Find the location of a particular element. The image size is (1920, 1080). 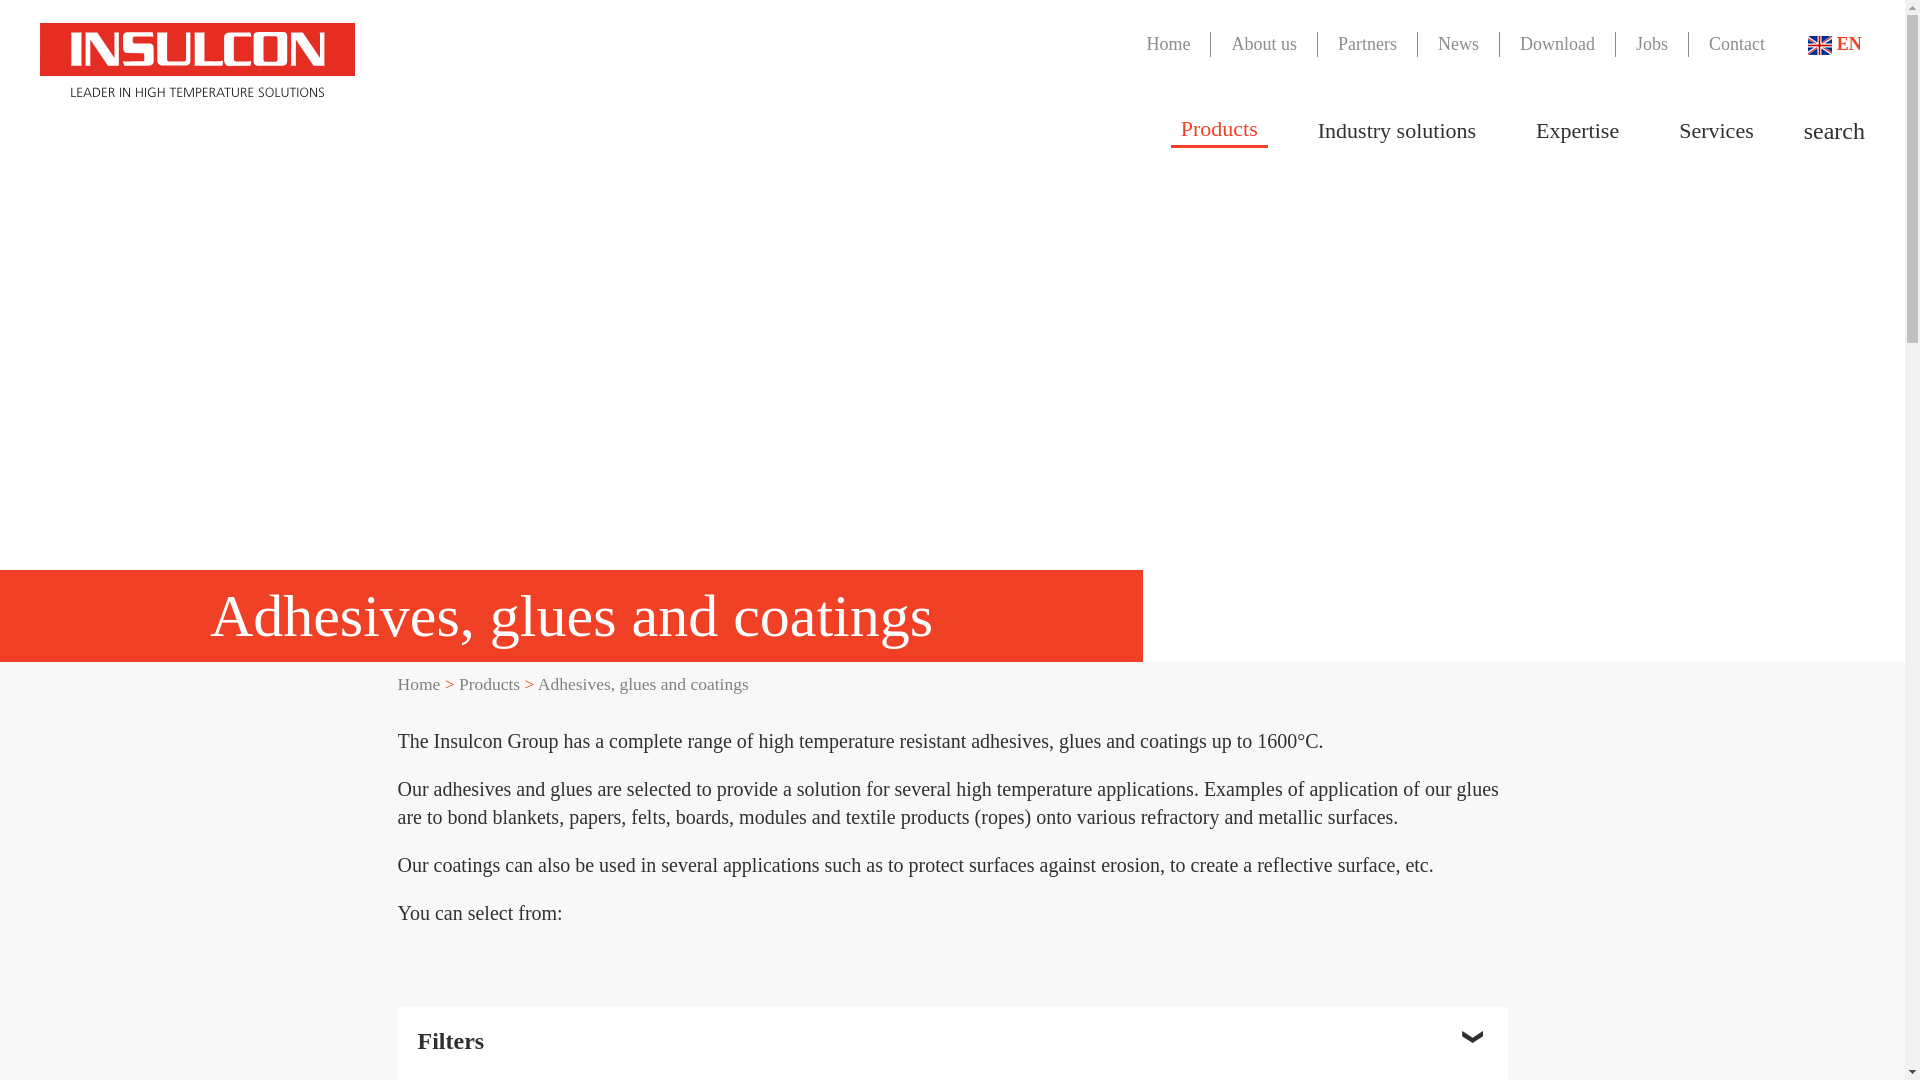

Home is located at coordinates (419, 684).